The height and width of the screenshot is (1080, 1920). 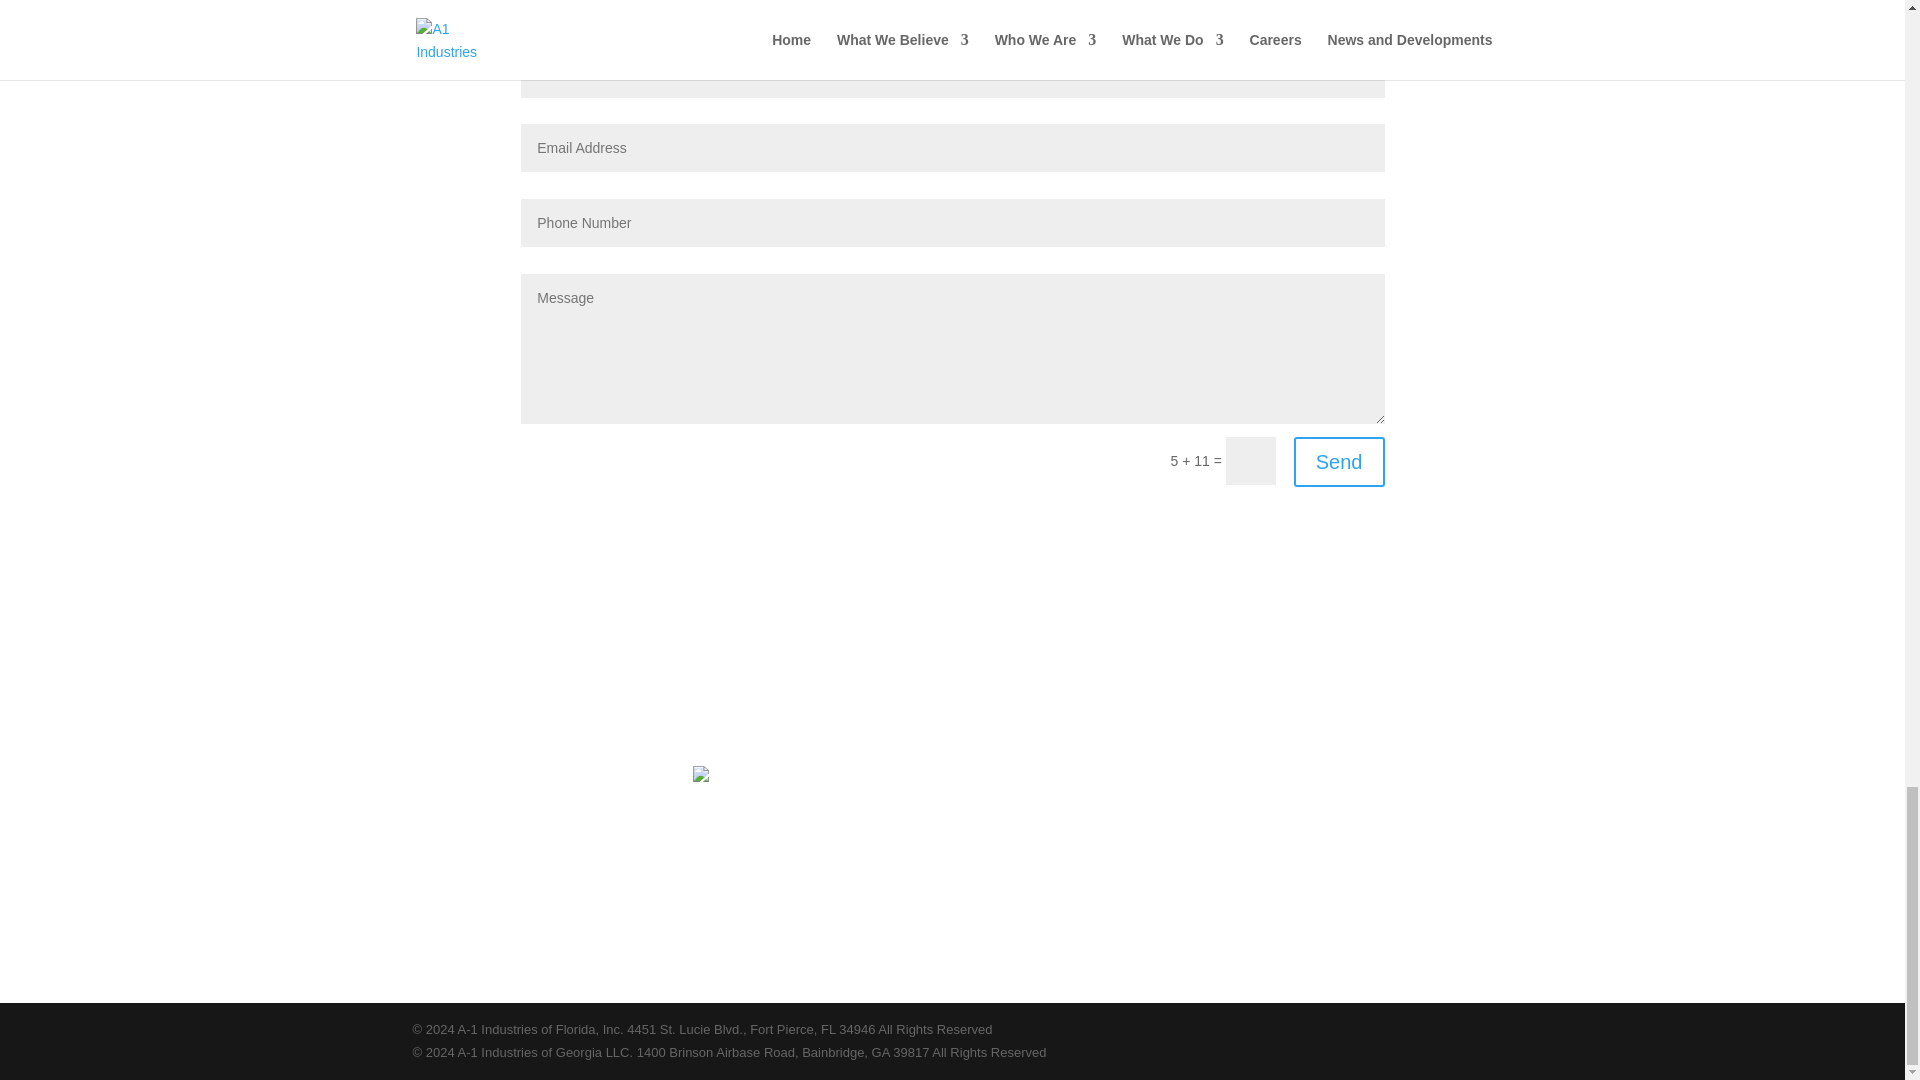 What do you see at coordinates (980, 665) in the screenshot?
I see `Follow on Instagram` at bounding box center [980, 665].